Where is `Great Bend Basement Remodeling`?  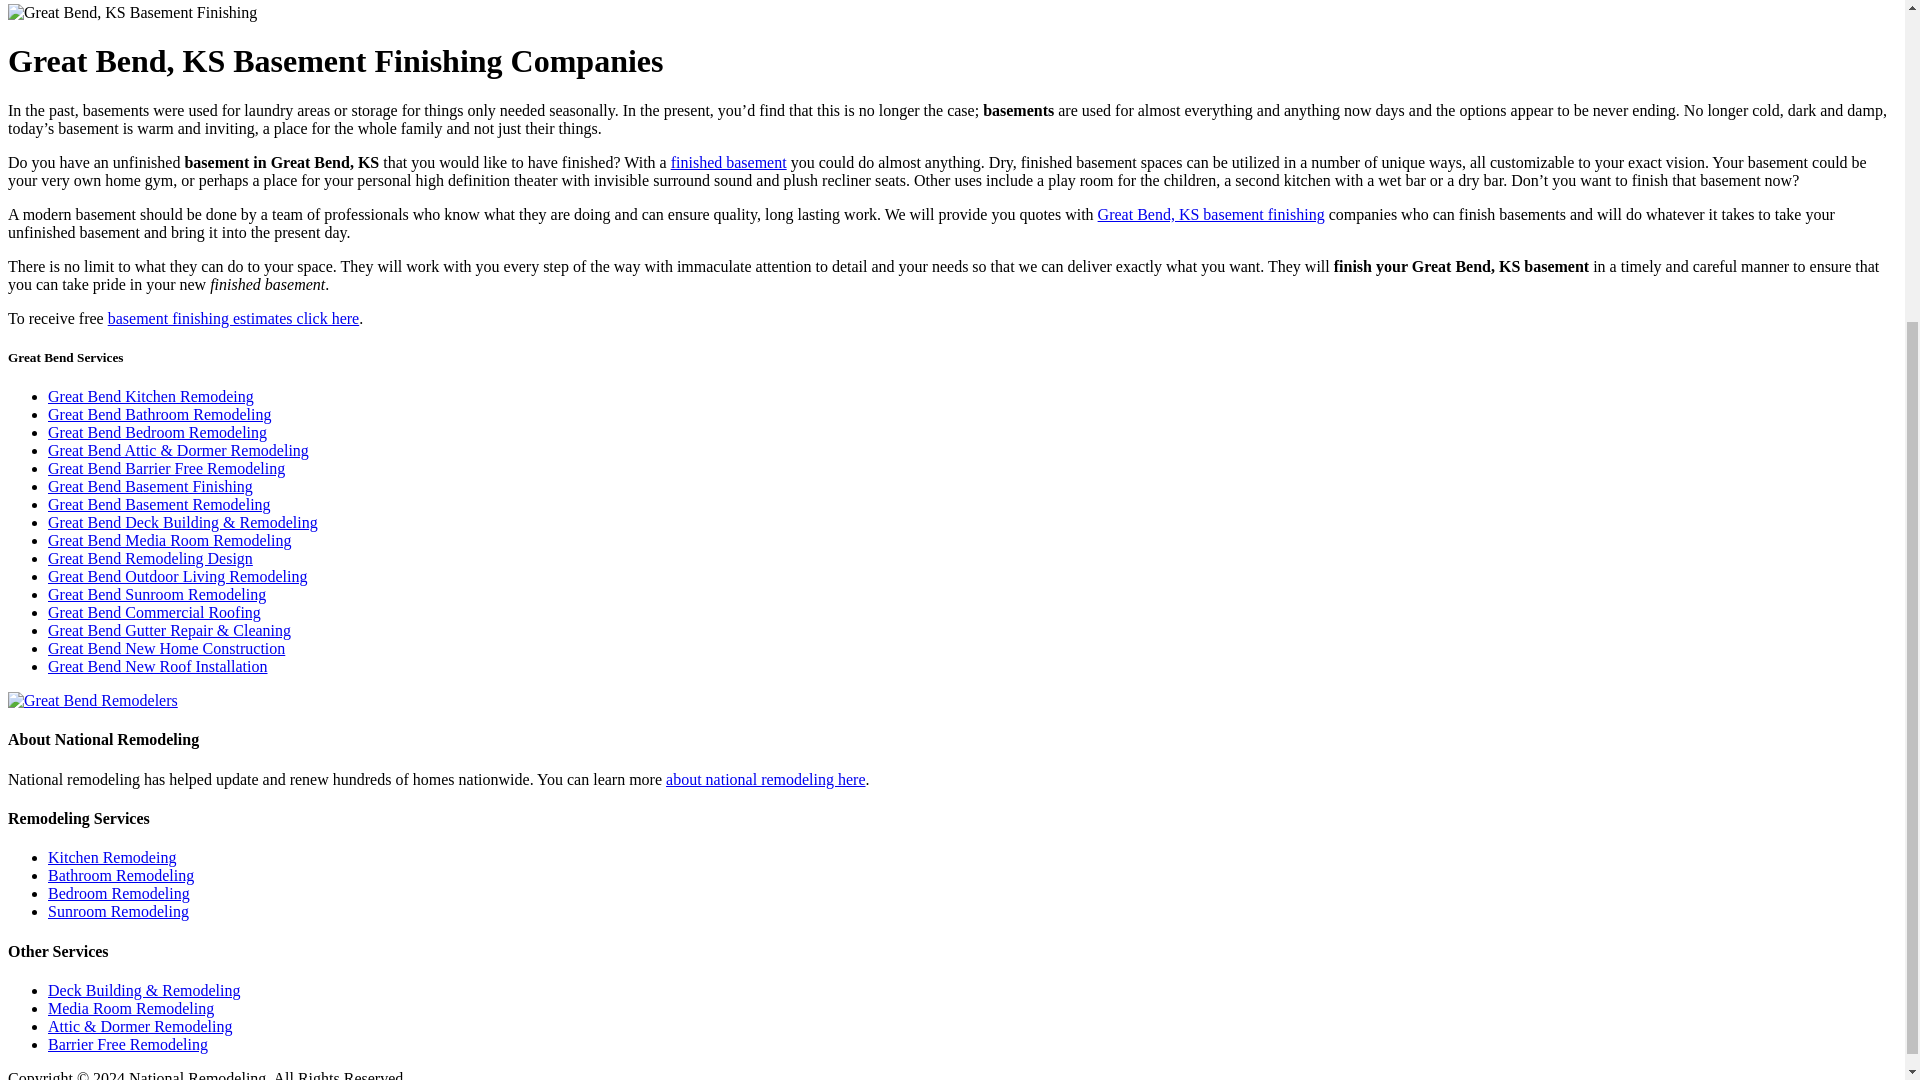
Great Bend Basement Remodeling is located at coordinates (159, 504).